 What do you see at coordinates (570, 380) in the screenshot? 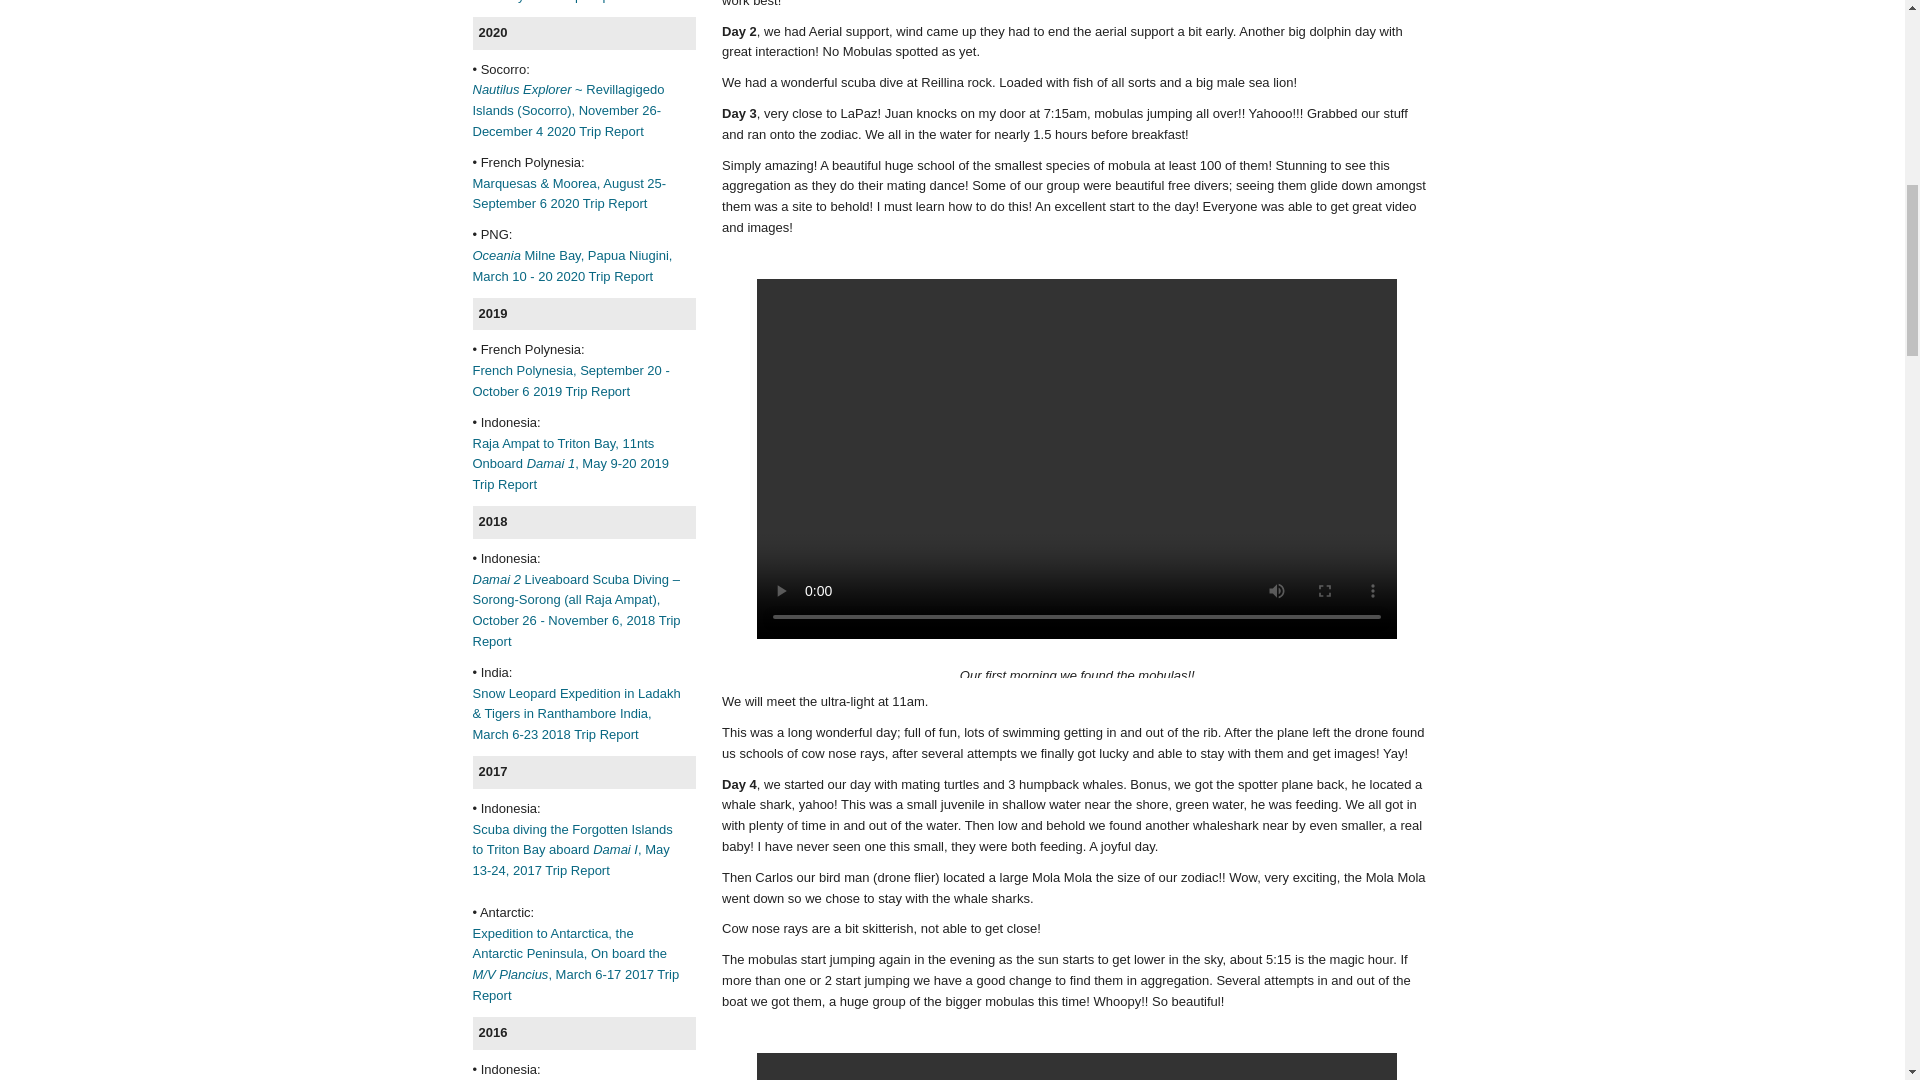
I see `French Polynesia, September 20 - October 6 2019 Trip Report` at bounding box center [570, 380].